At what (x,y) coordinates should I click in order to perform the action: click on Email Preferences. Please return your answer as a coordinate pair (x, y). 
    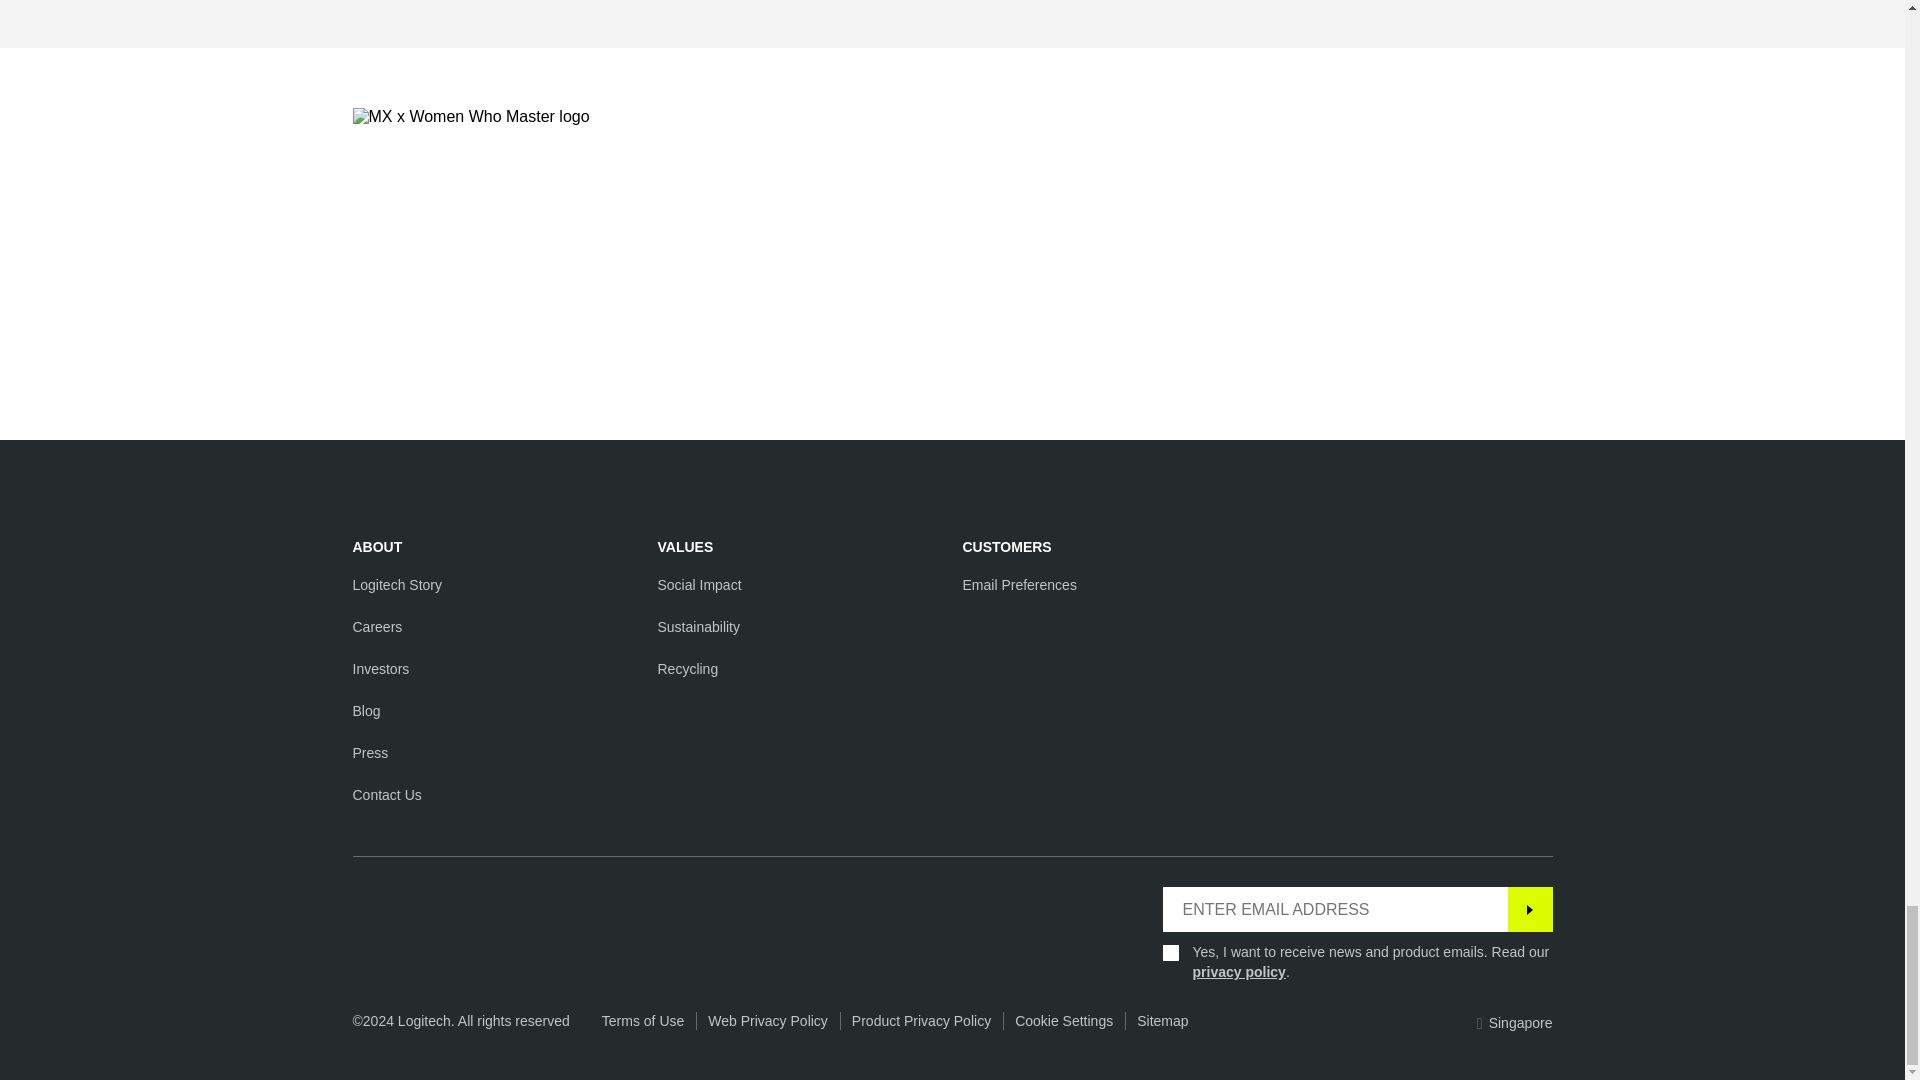
    Looking at the image, I should click on (1018, 584).